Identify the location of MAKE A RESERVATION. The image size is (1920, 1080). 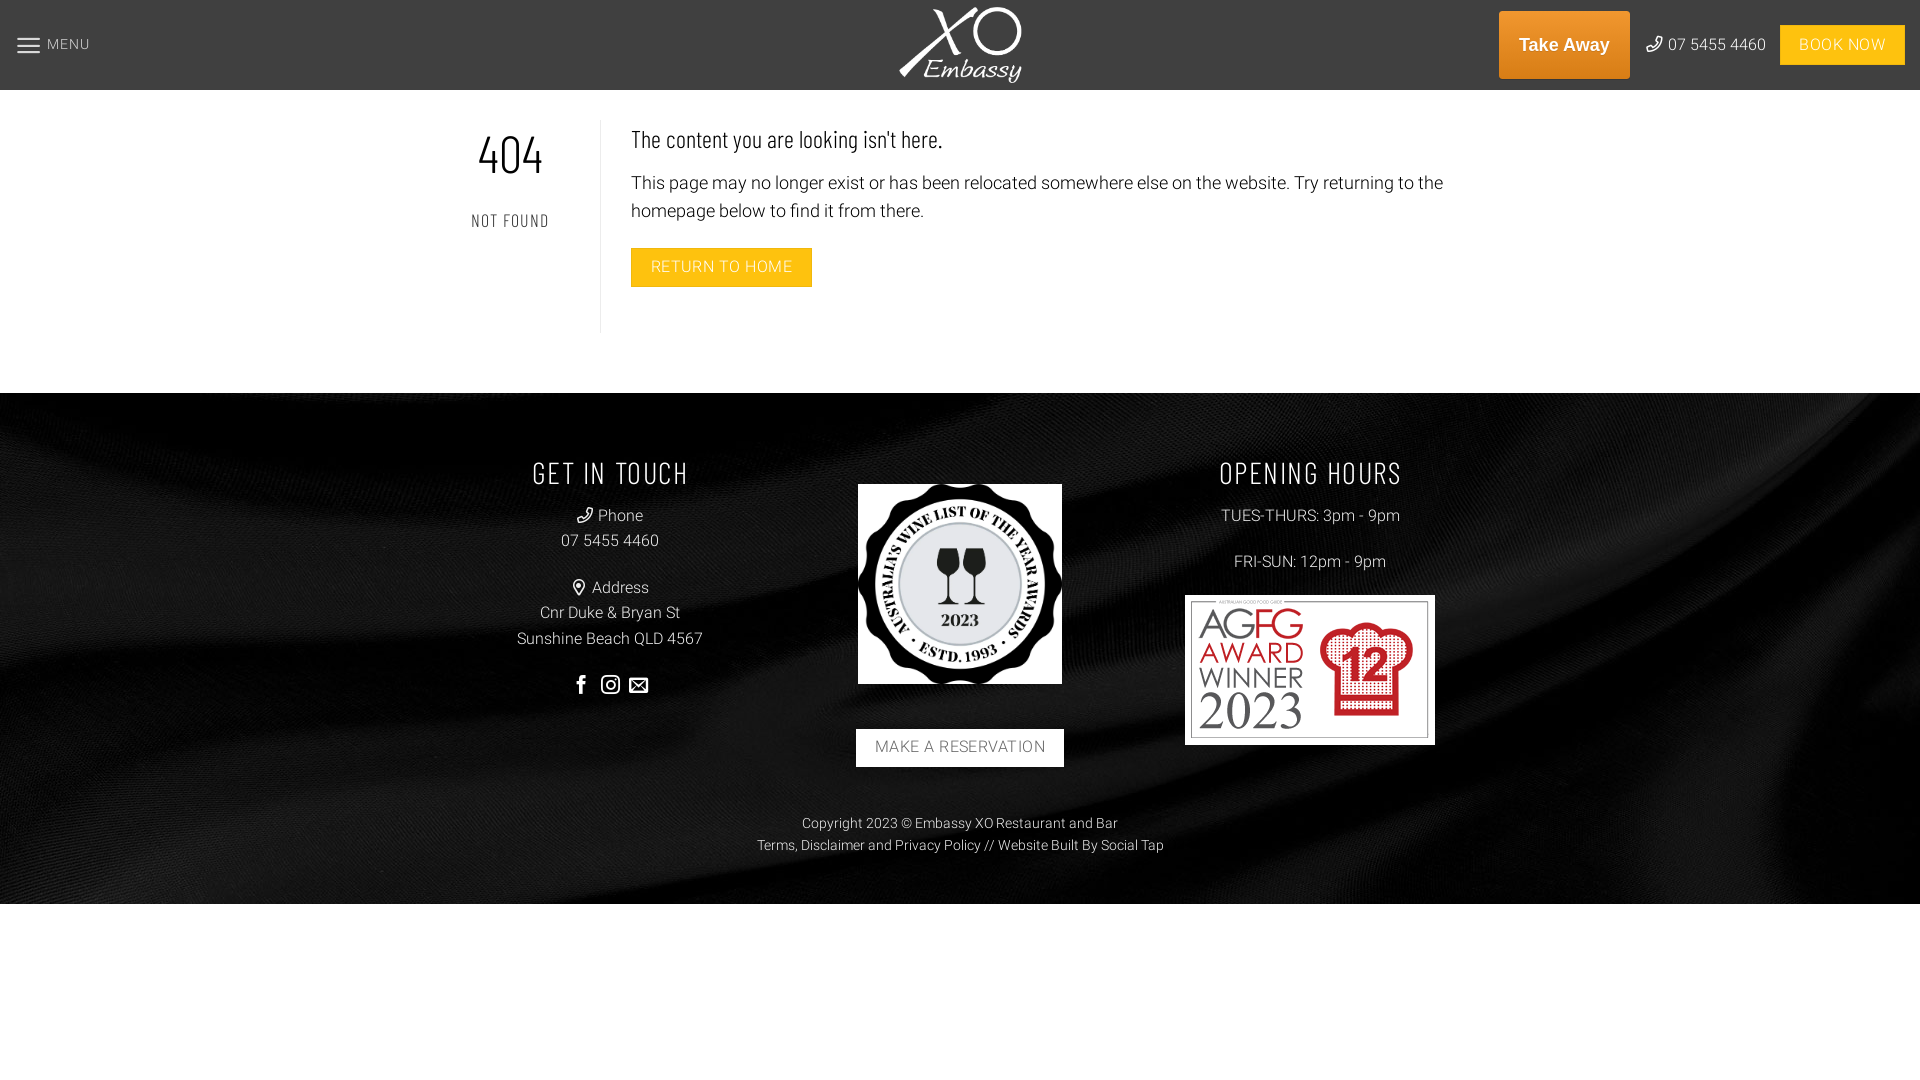
(960, 748).